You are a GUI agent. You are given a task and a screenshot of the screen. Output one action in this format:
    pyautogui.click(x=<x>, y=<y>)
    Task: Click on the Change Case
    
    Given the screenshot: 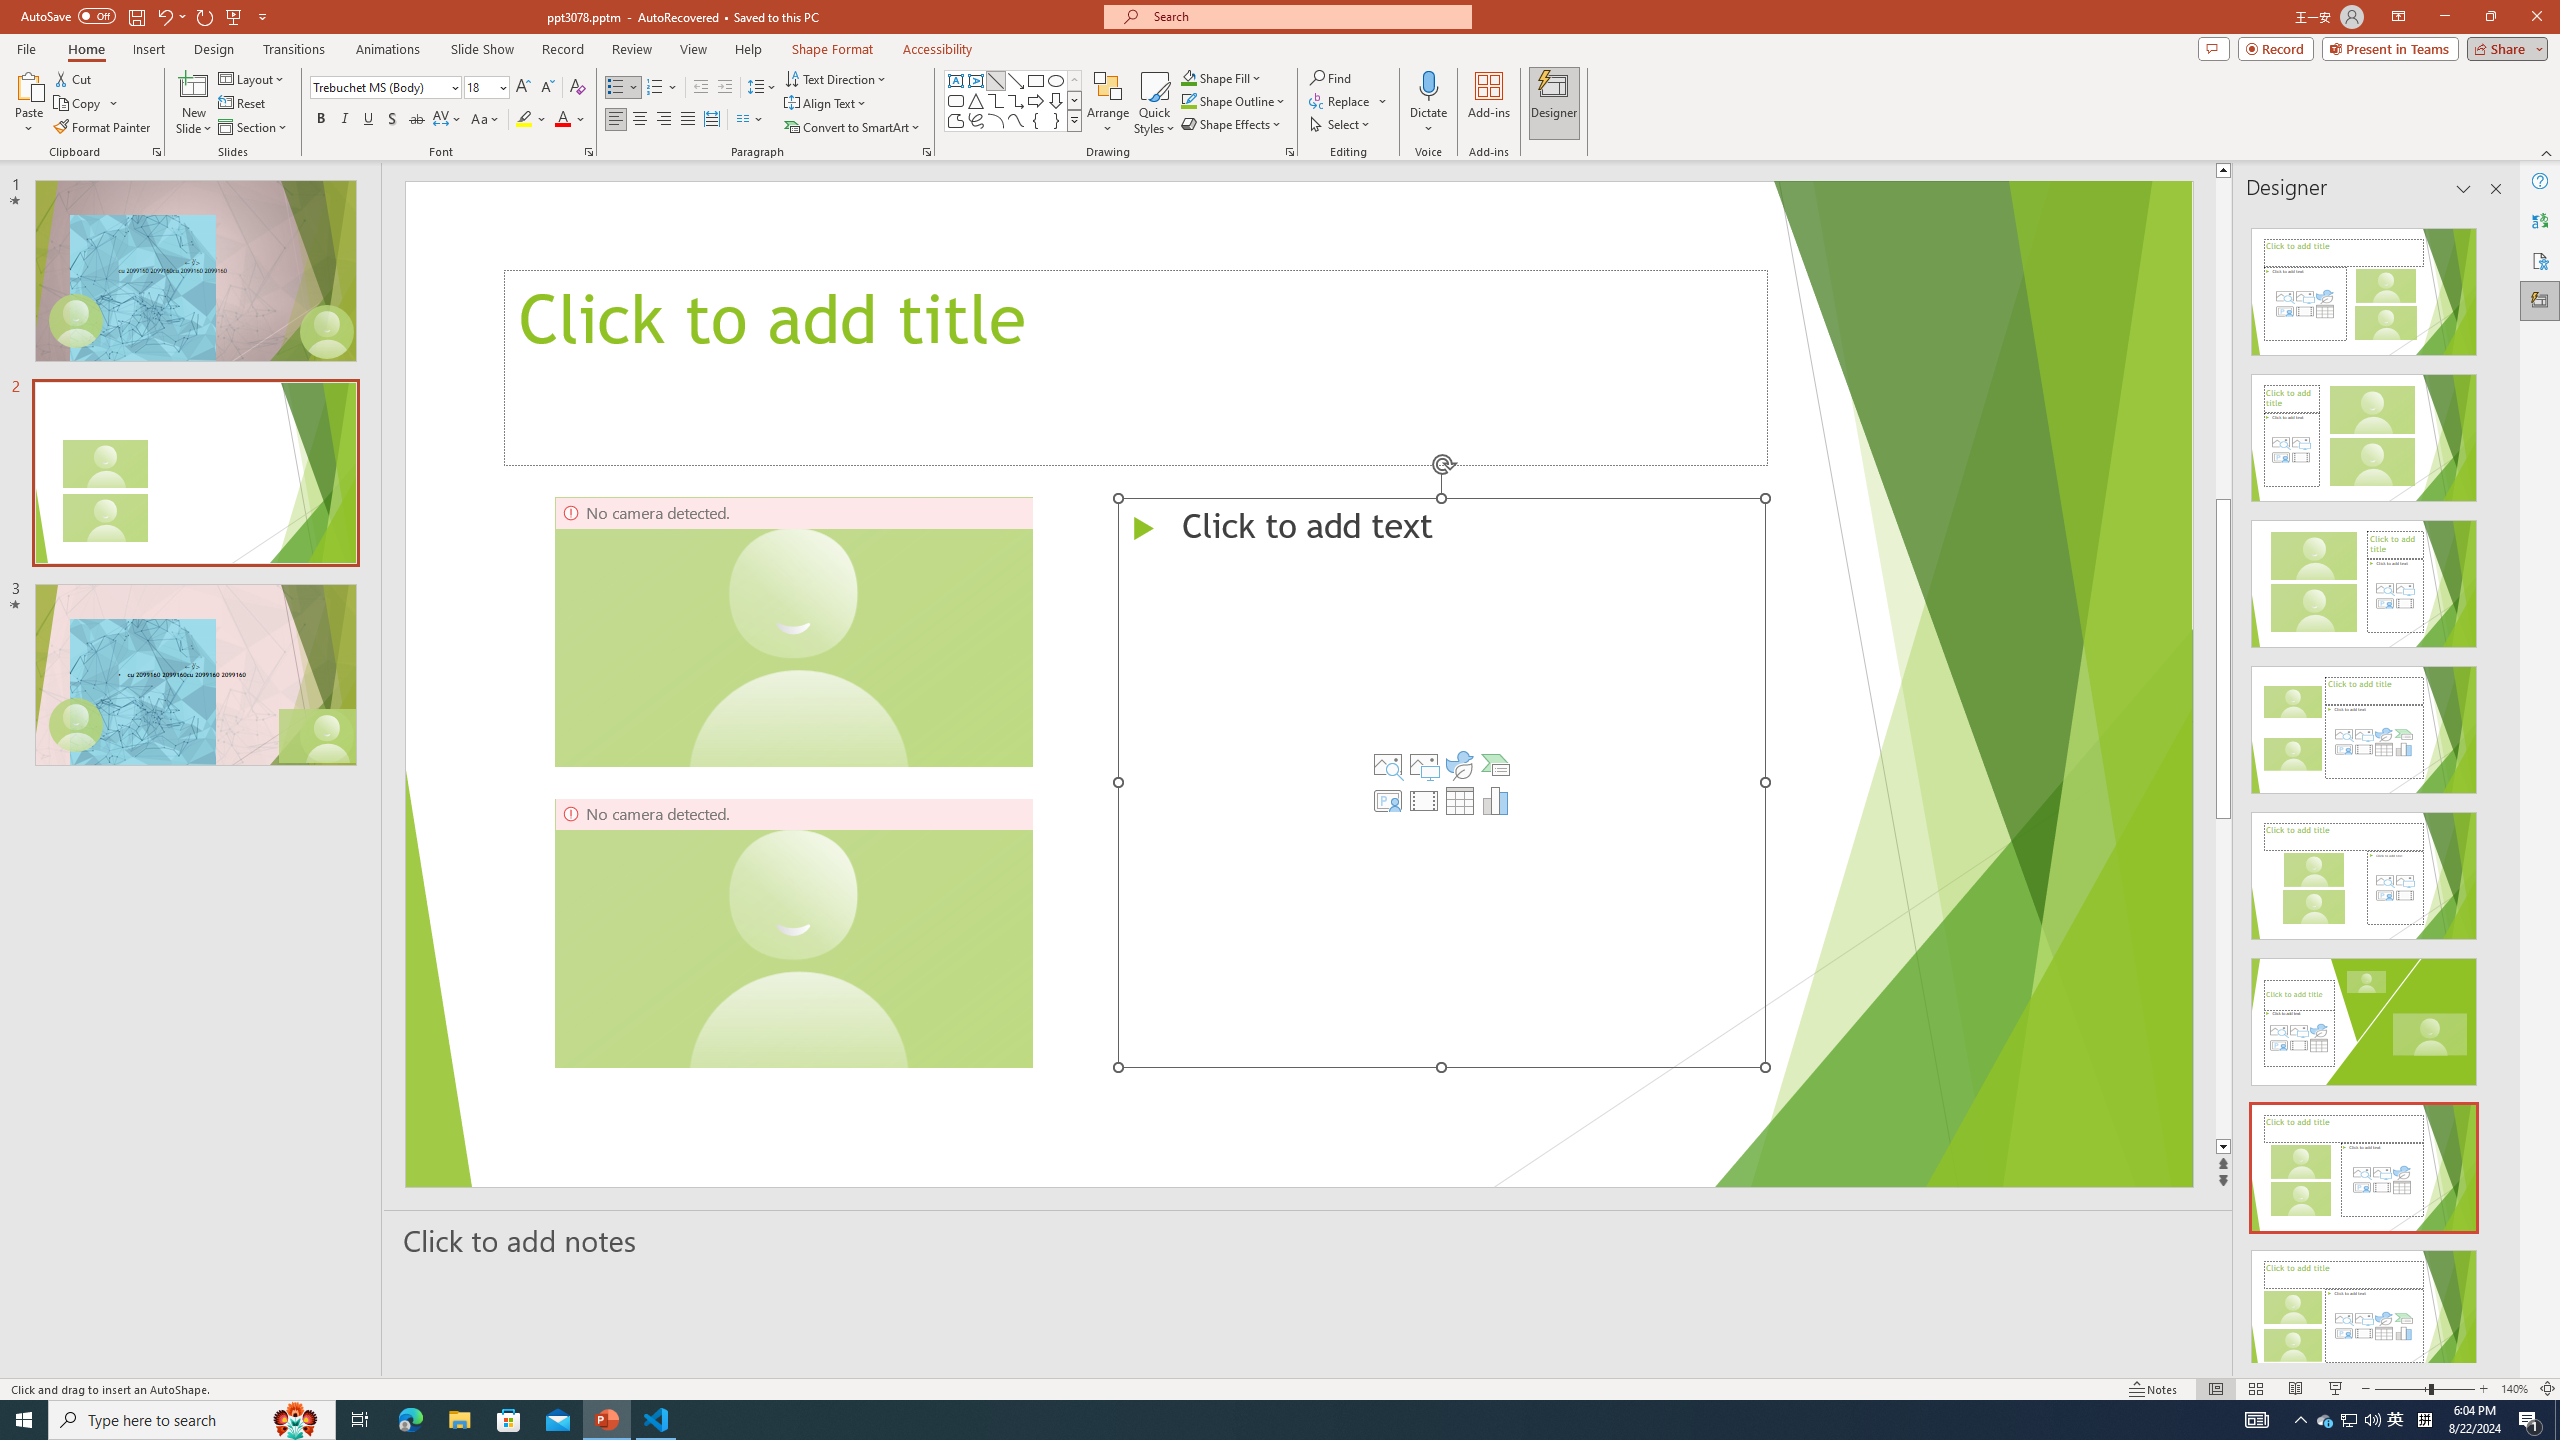 What is the action you would take?
    pyautogui.click(x=486, y=120)
    